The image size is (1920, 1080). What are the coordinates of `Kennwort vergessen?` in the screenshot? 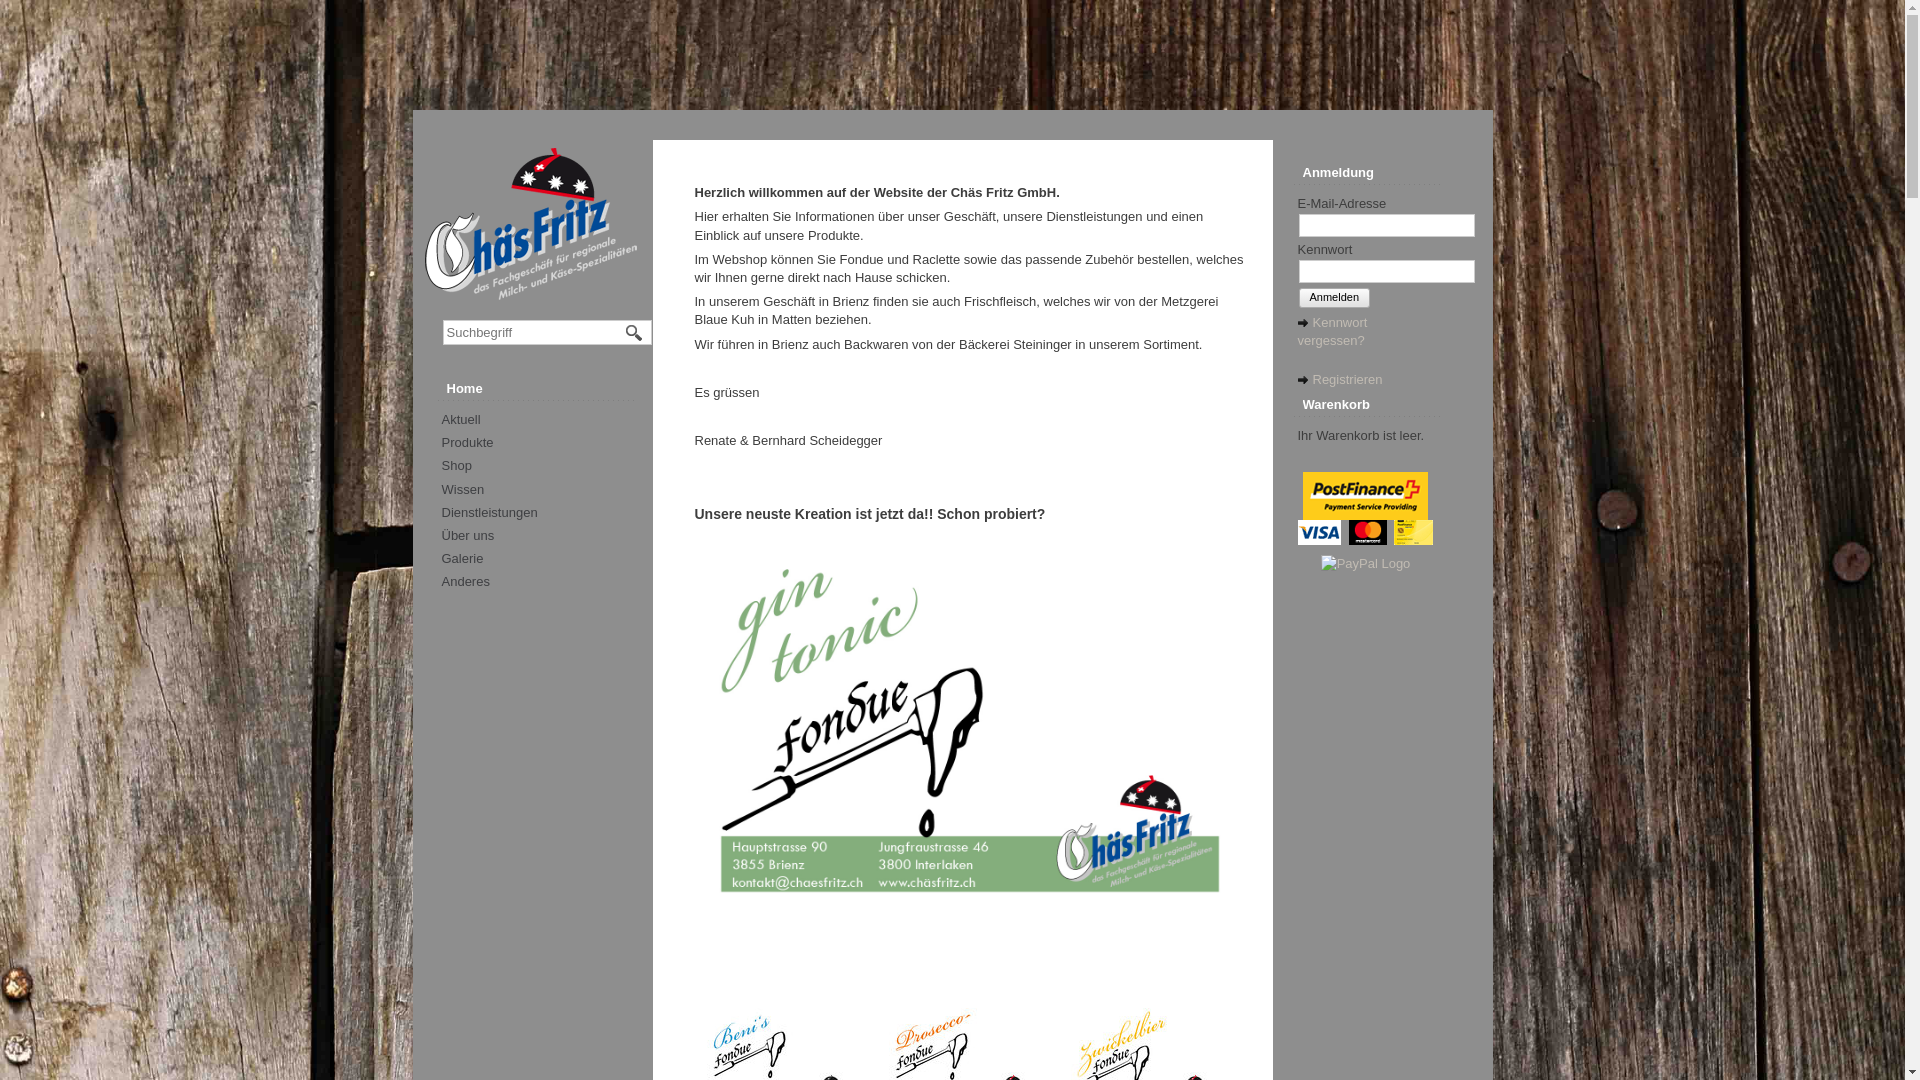 It's located at (1333, 332).